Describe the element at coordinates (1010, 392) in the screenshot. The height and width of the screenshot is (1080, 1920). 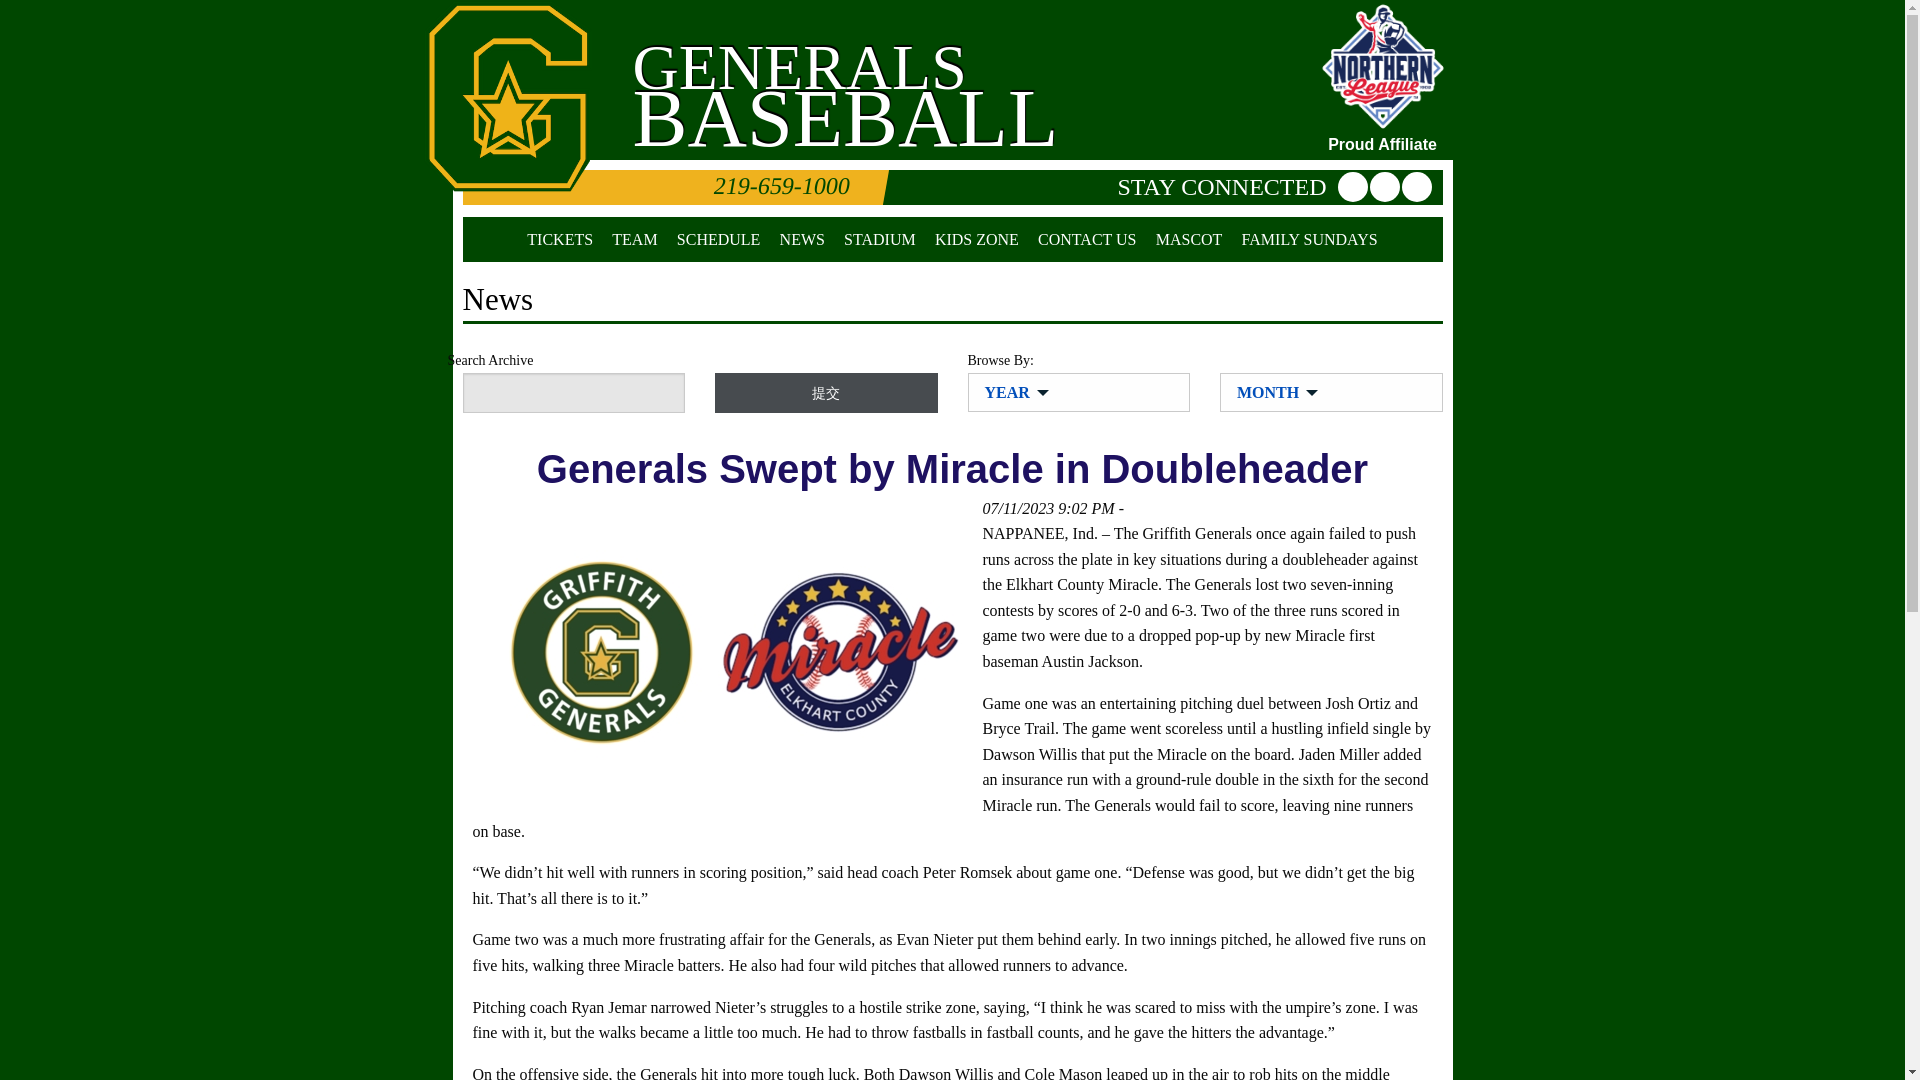
I see `YEAR` at that location.